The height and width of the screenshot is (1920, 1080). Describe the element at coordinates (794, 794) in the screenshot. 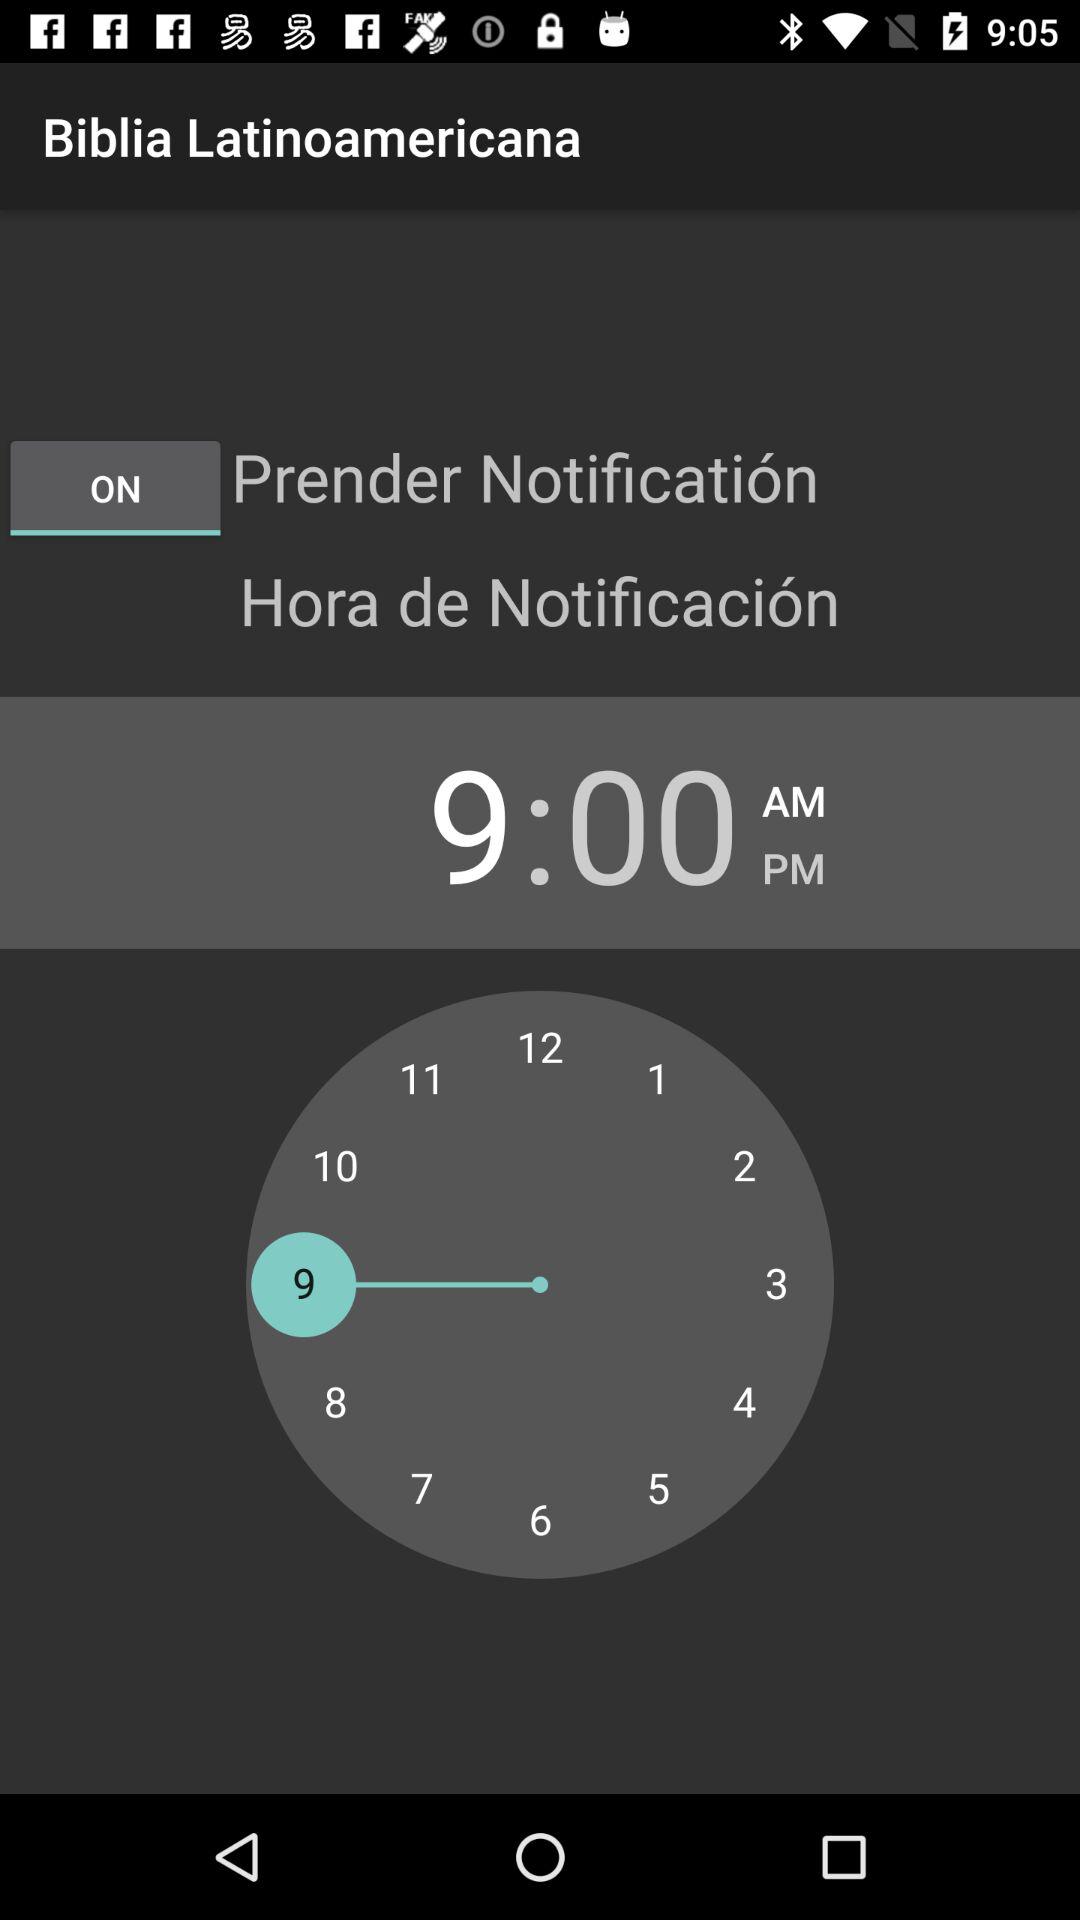

I see `flip to the am checkbox` at that location.